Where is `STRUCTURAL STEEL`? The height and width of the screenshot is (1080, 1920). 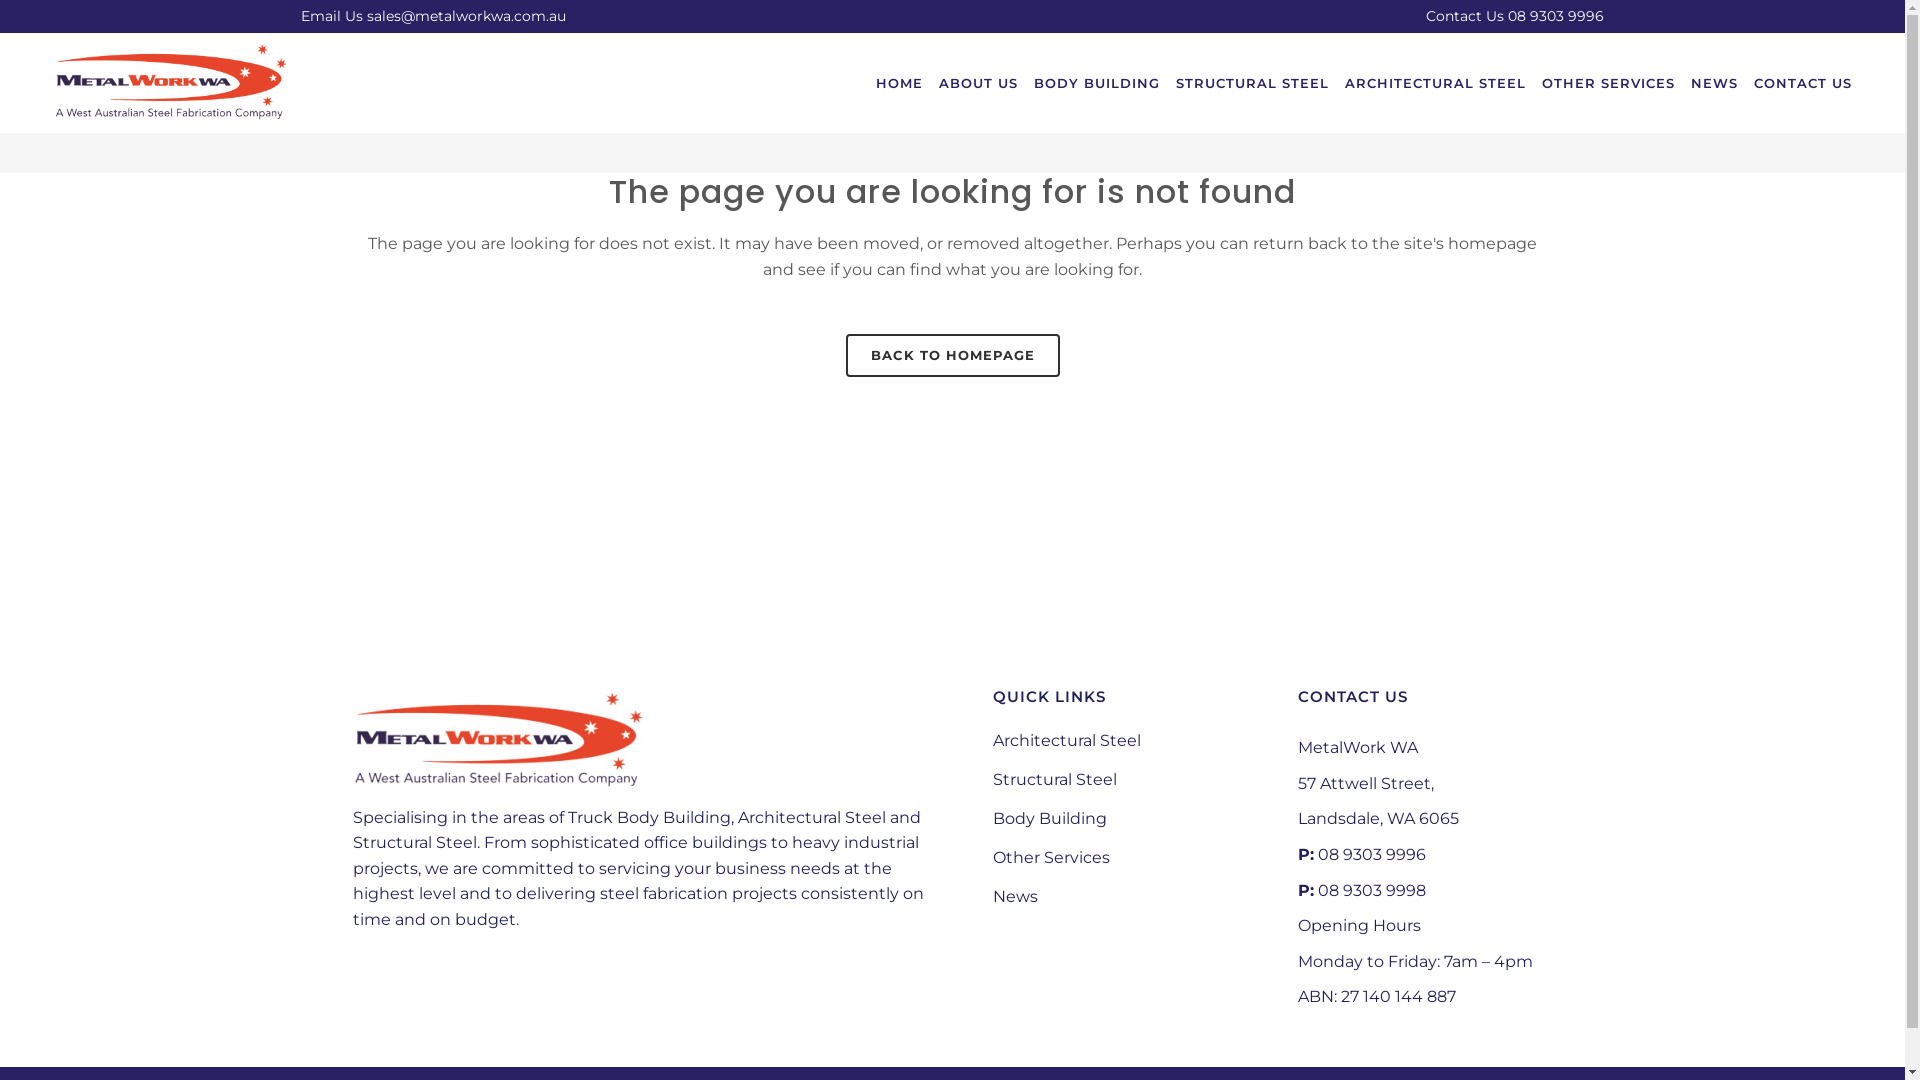 STRUCTURAL STEEL is located at coordinates (1252, 83).